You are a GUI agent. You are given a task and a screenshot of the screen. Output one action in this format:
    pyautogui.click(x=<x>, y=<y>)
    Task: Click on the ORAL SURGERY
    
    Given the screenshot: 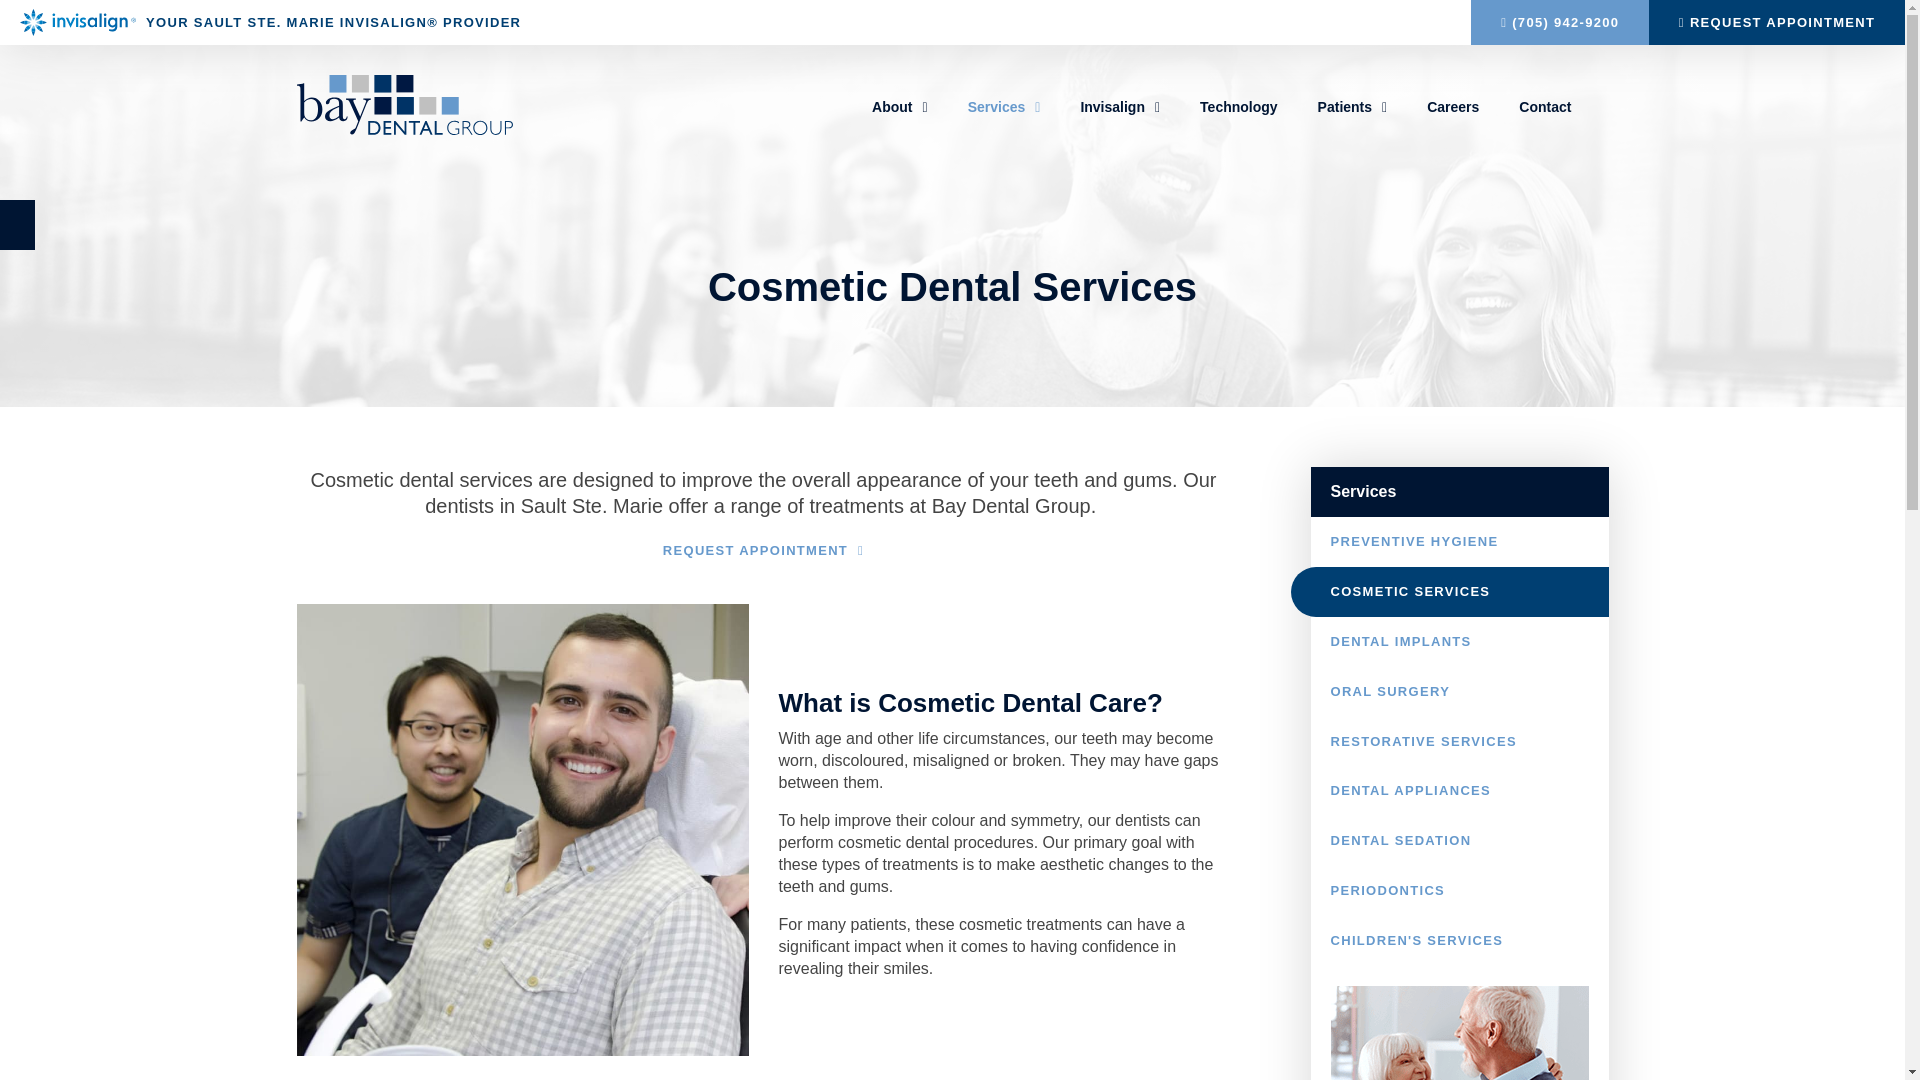 What is the action you would take?
    pyautogui.click(x=1459, y=692)
    